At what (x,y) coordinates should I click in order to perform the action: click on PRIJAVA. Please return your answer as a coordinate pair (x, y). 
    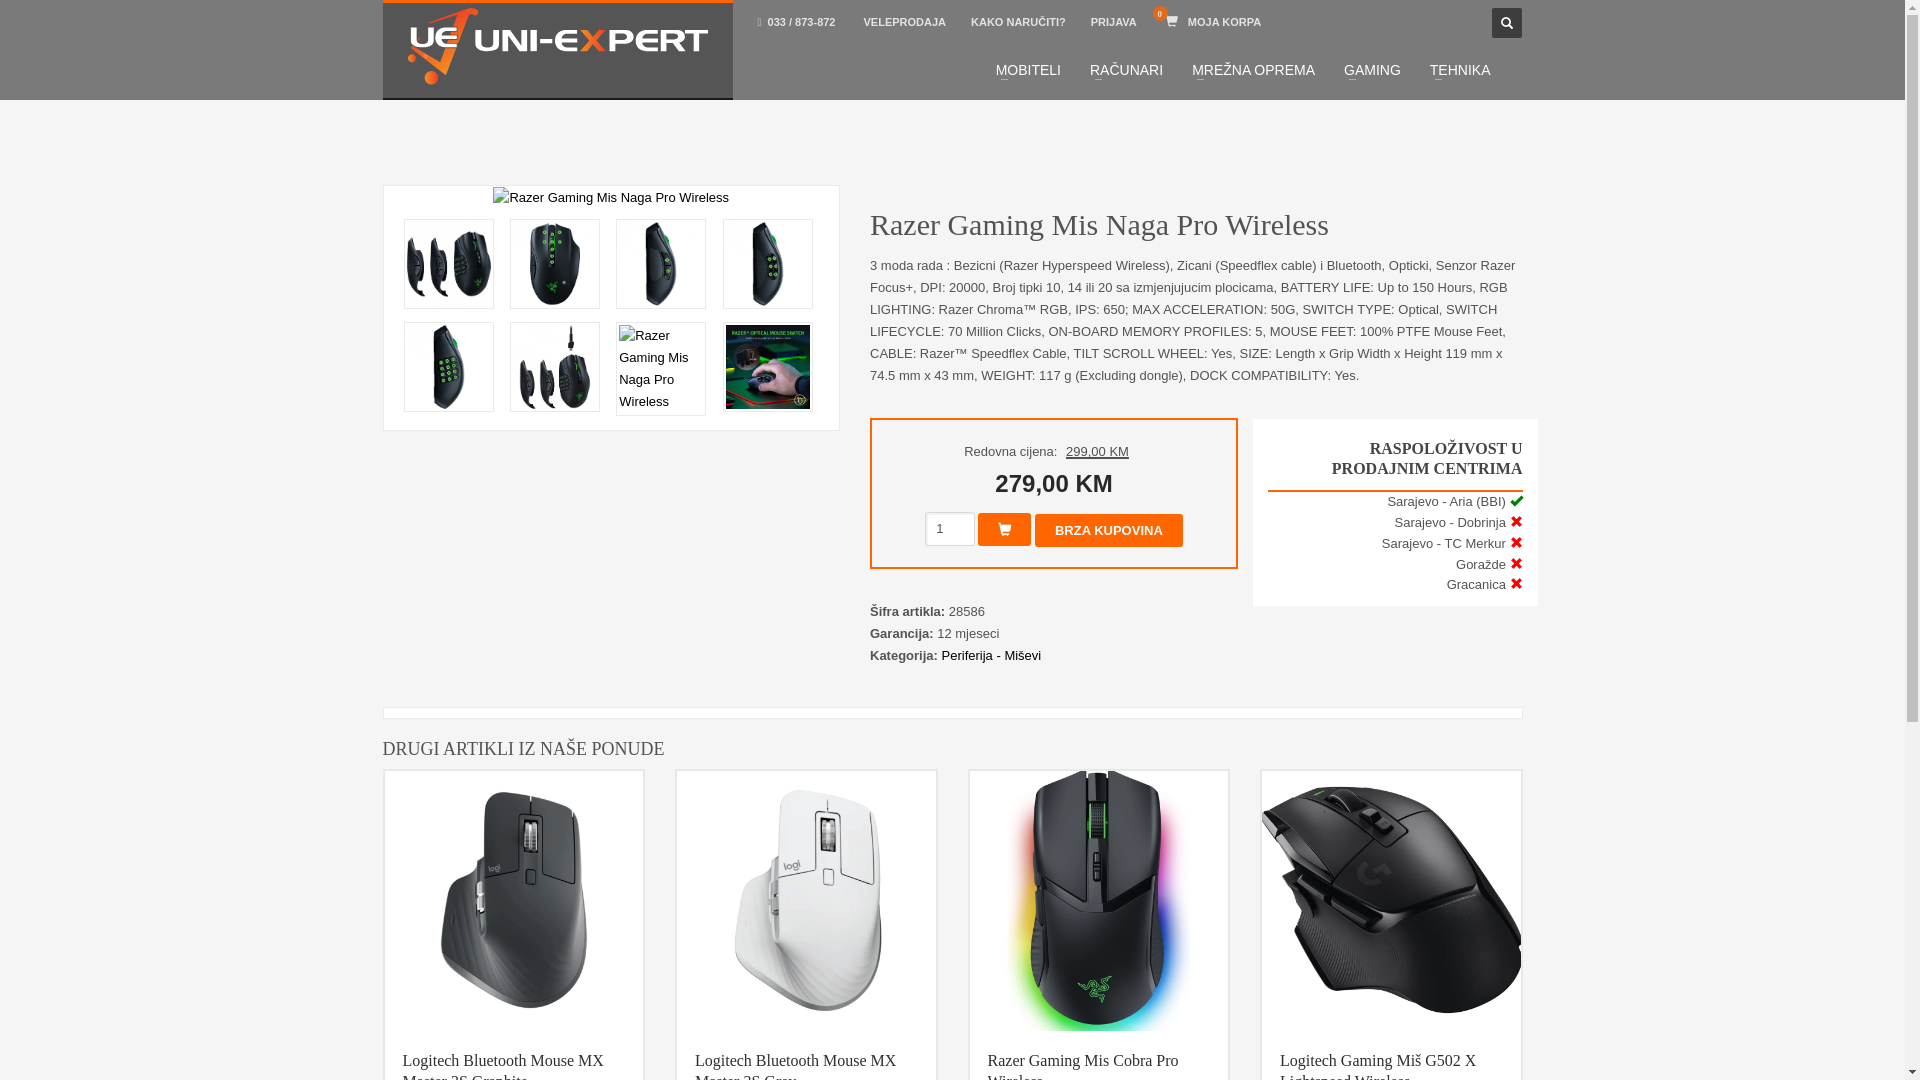
    Looking at the image, I should click on (1114, 22).